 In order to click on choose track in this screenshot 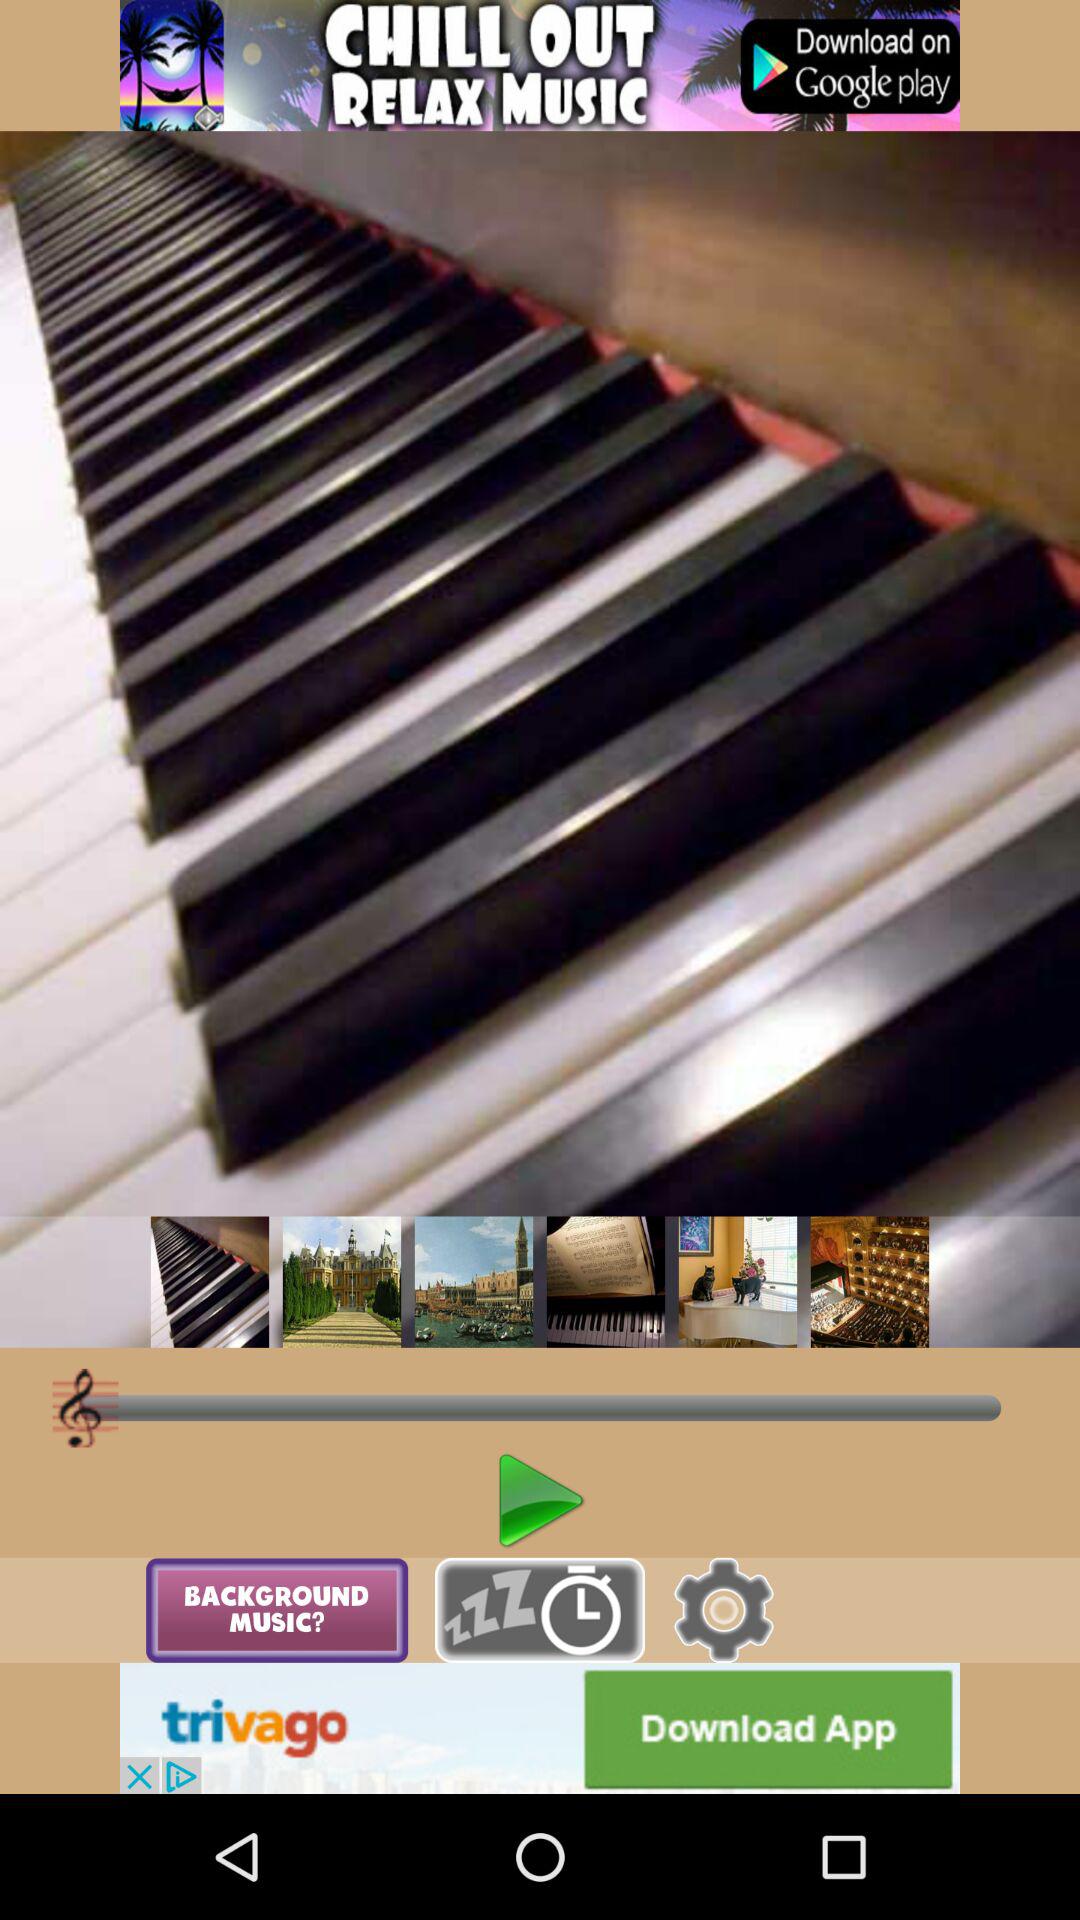, I will do `click(210, 1282)`.